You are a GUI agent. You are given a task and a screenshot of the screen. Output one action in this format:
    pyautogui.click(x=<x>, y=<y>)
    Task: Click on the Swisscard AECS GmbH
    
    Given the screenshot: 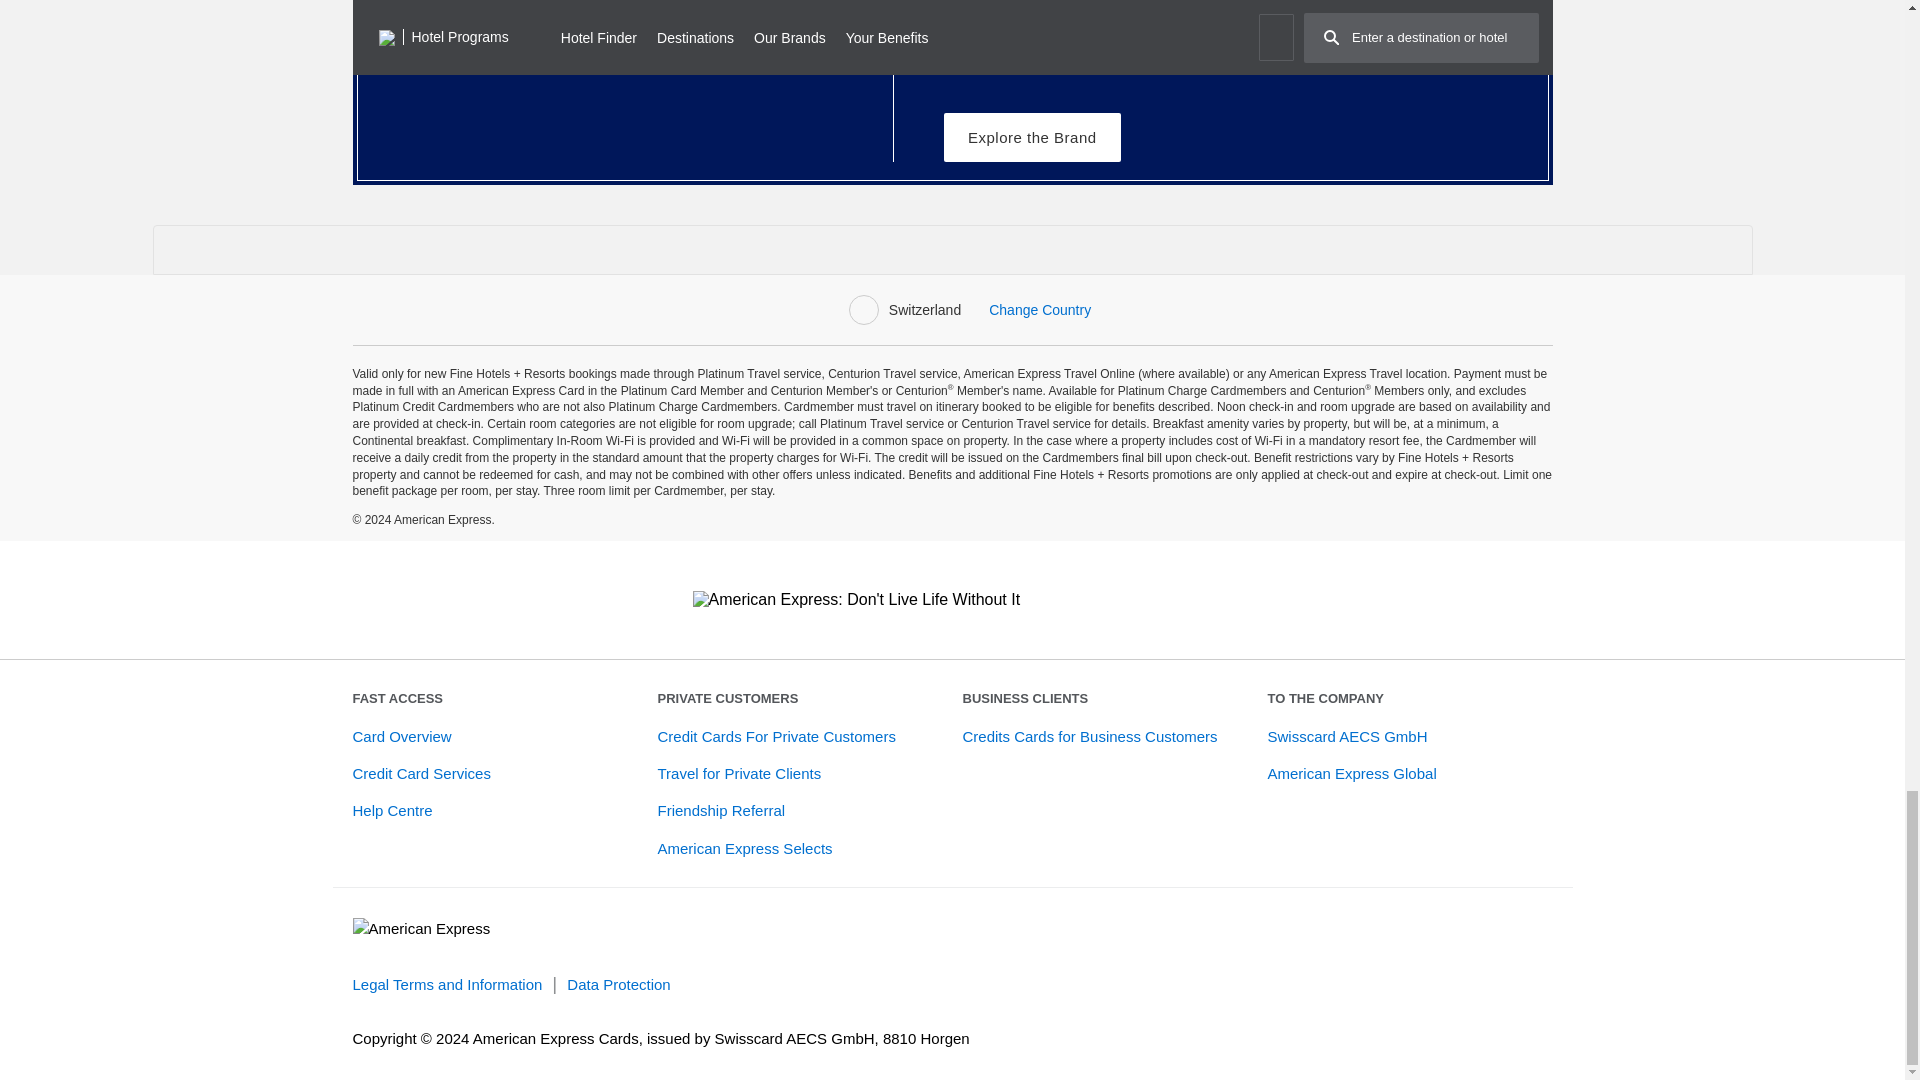 What is the action you would take?
    pyautogui.click(x=1348, y=736)
    